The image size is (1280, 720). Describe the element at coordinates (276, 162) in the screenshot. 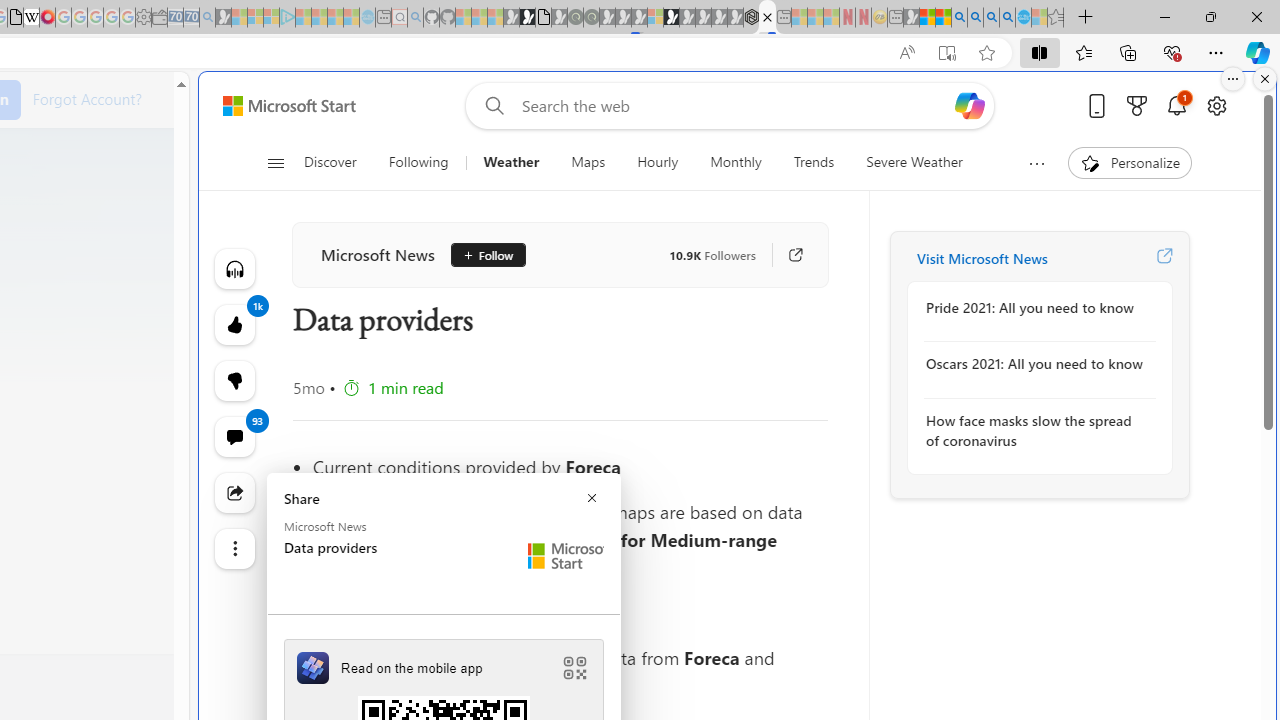

I see `Class: button-glyph` at that location.